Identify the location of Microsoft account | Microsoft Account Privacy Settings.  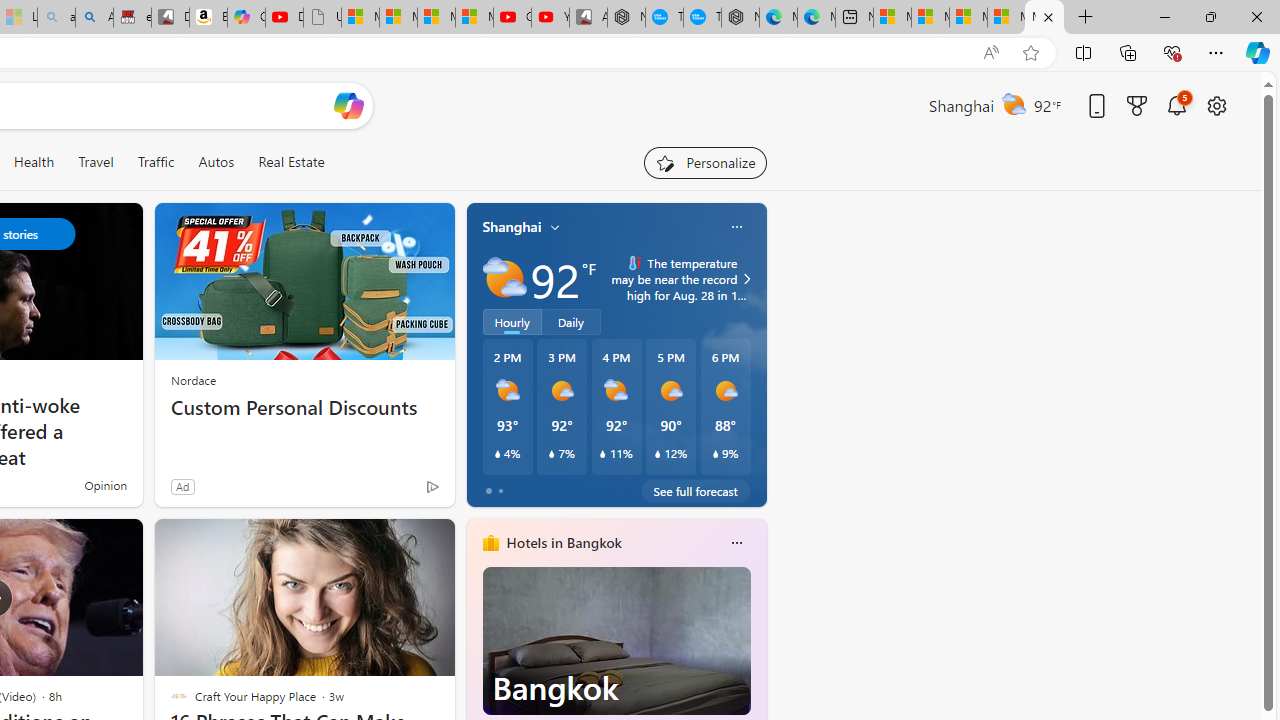
(930, 18).